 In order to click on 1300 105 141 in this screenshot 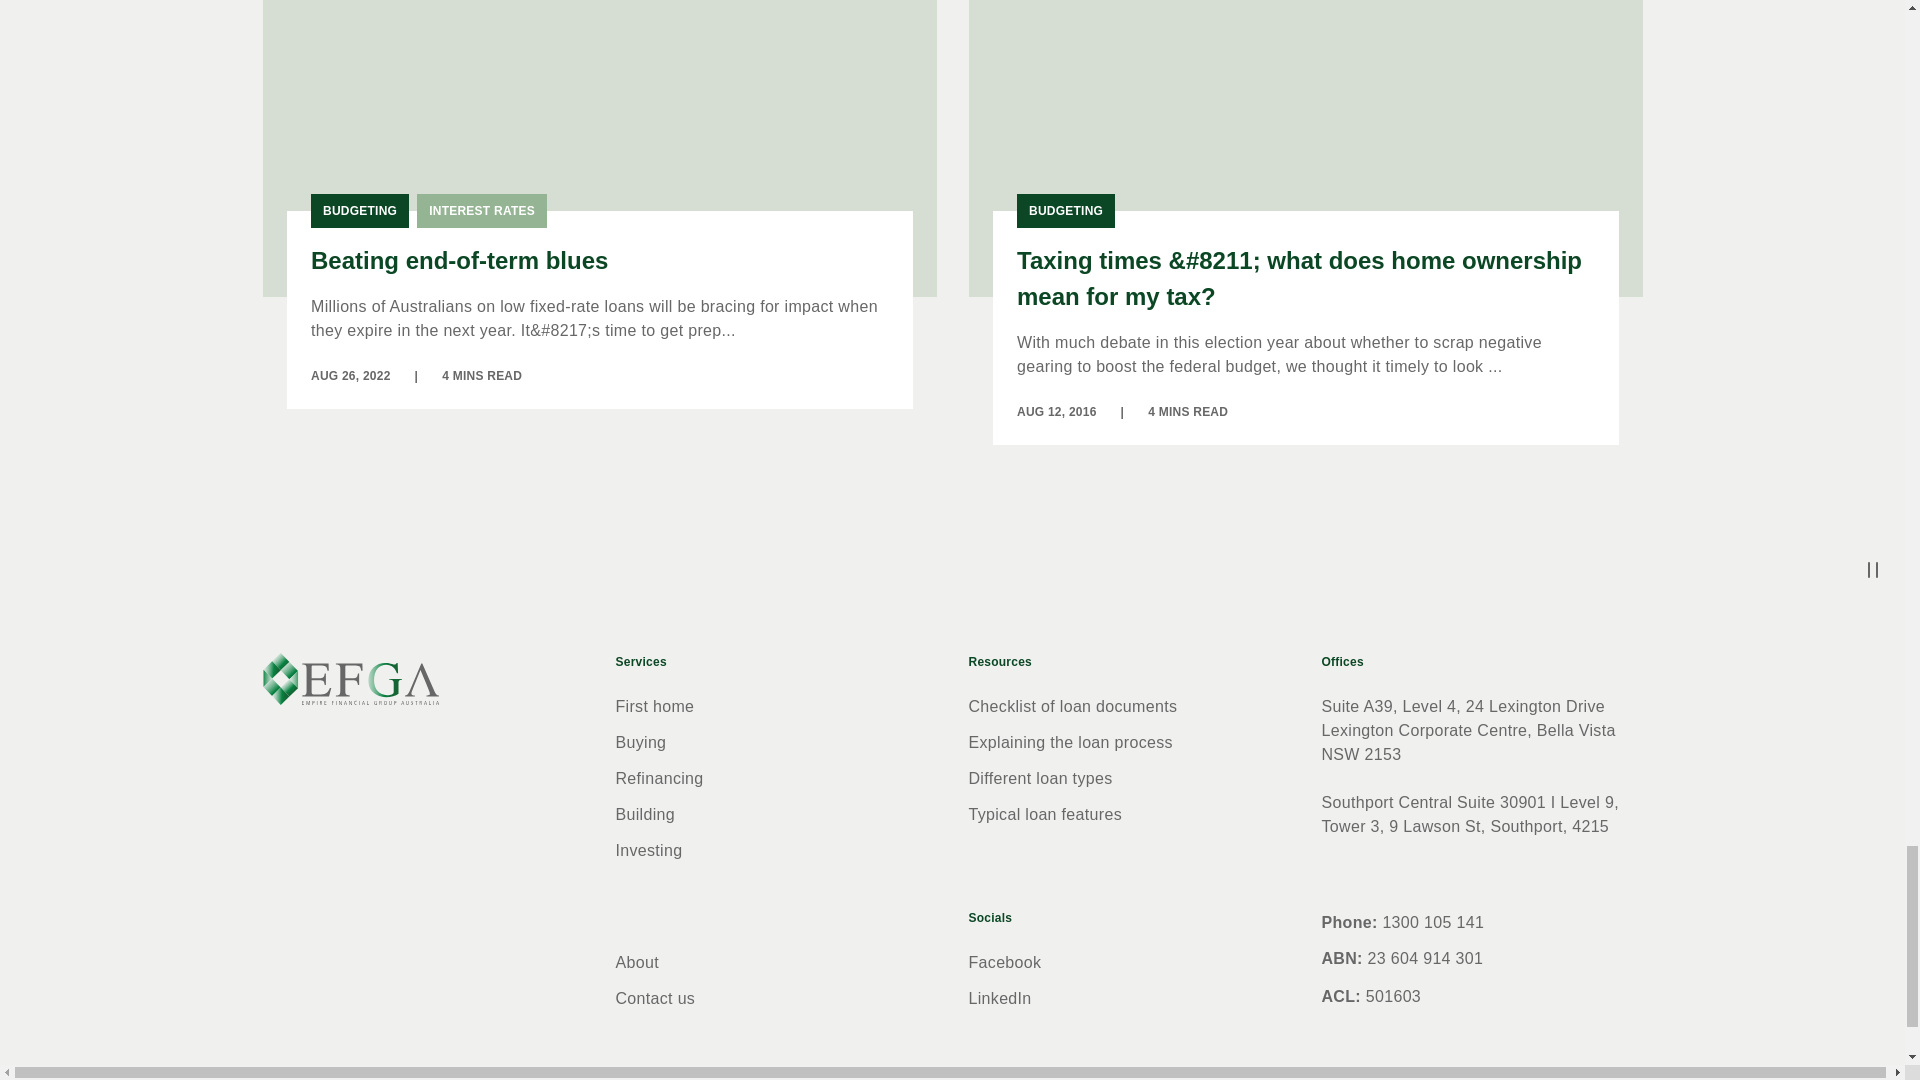, I will do `click(1433, 922)`.